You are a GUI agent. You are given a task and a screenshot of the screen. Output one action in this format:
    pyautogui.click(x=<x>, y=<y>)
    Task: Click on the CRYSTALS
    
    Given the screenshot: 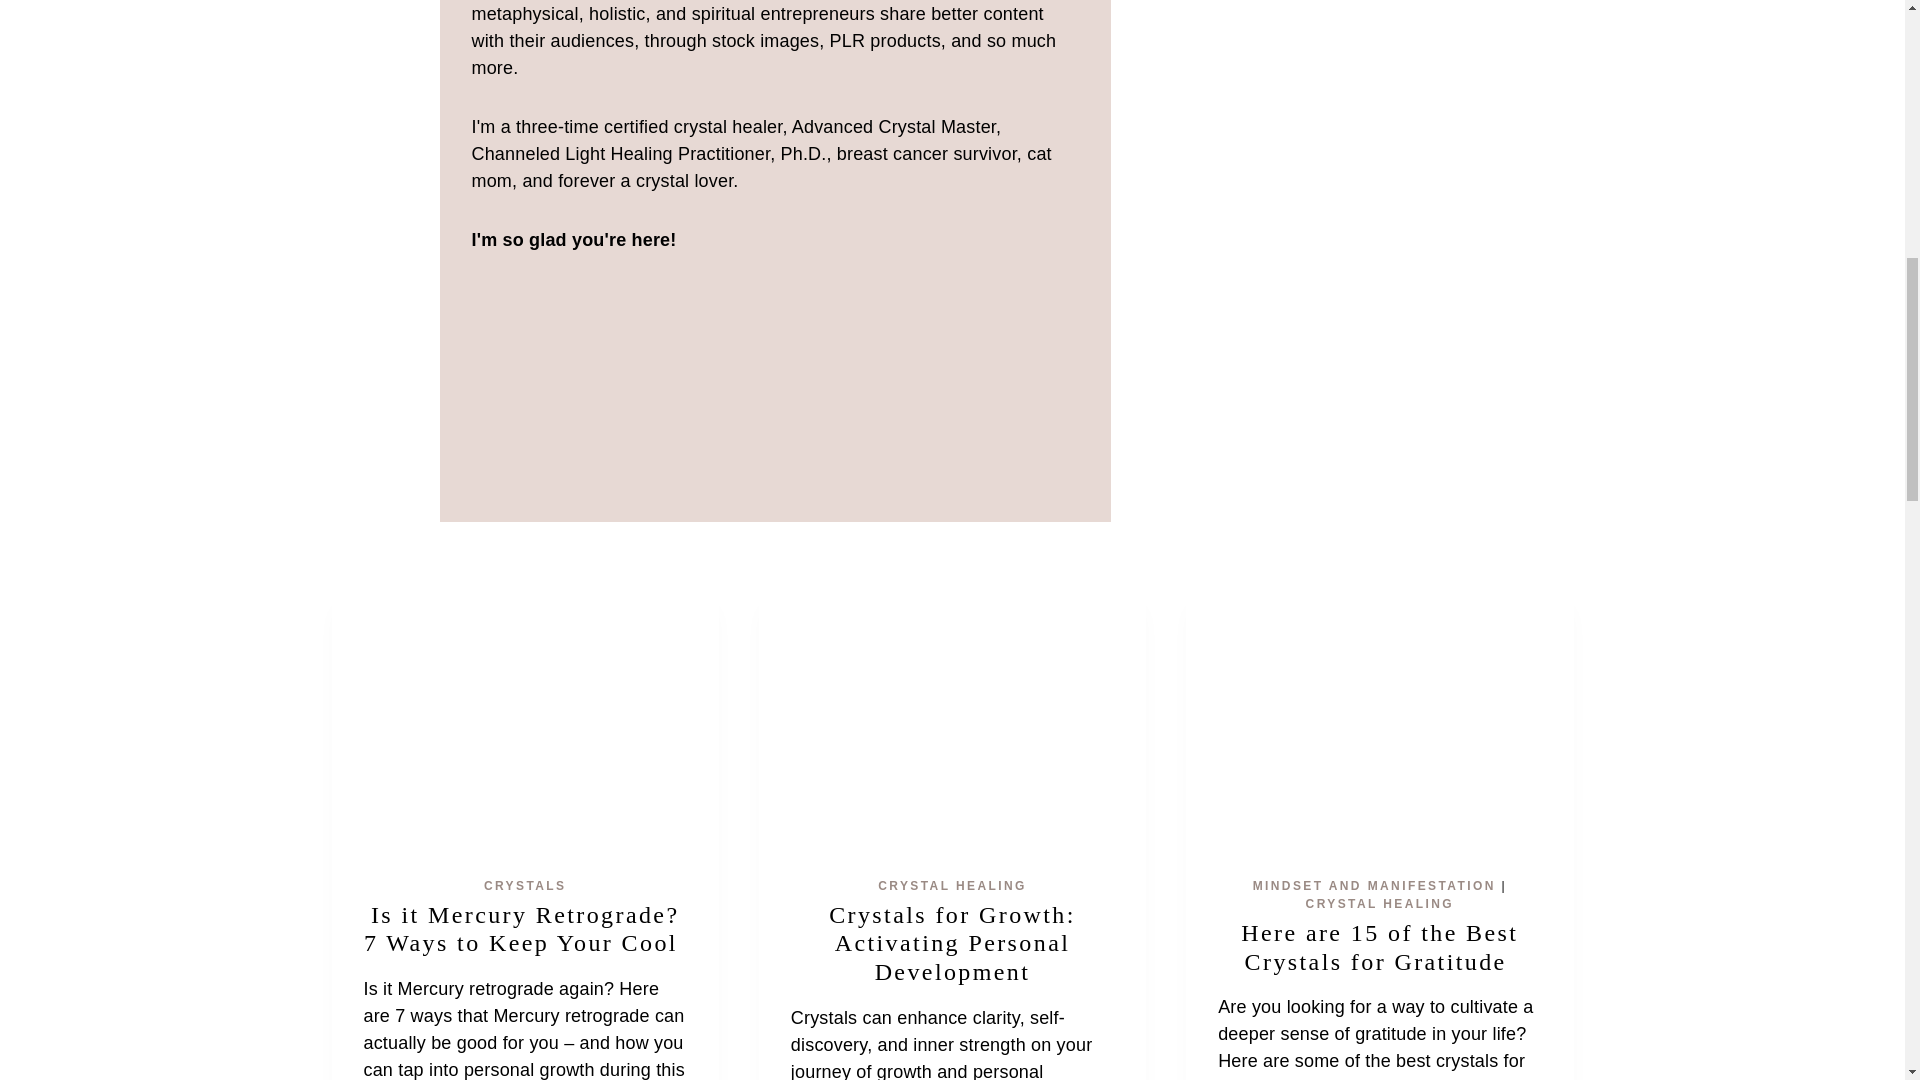 What is the action you would take?
    pyautogui.click(x=524, y=886)
    